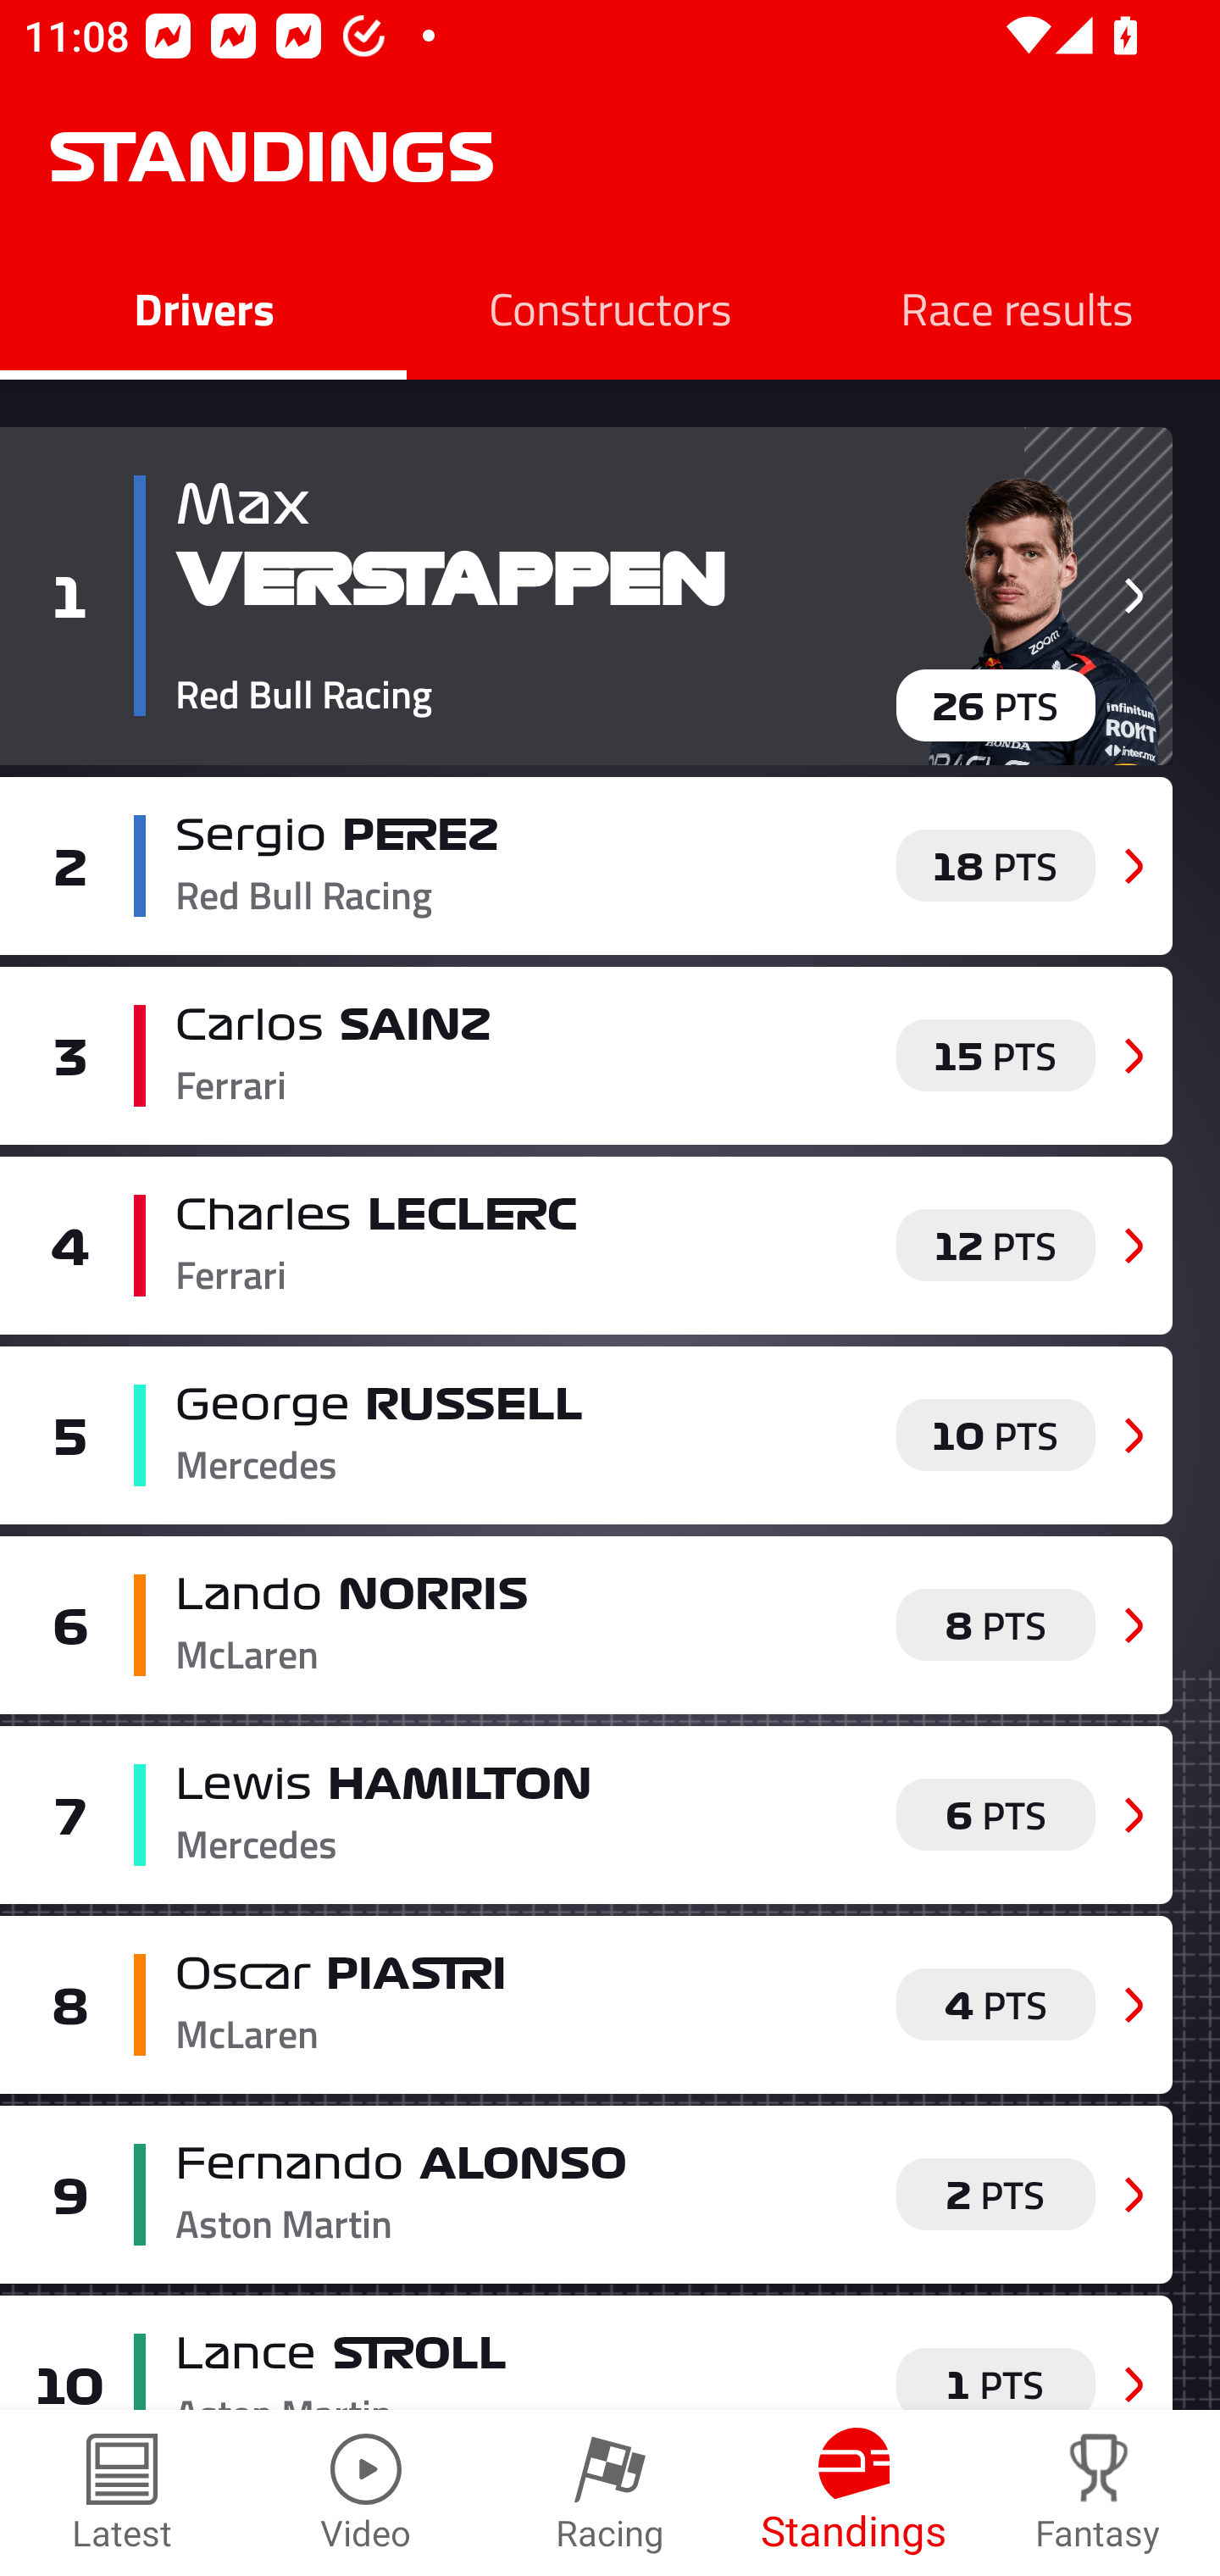  Describe the element at coordinates (586, 1435) in the screenshot. I see `5 George RUSSELL Mercedes 10 PTS` at that location.